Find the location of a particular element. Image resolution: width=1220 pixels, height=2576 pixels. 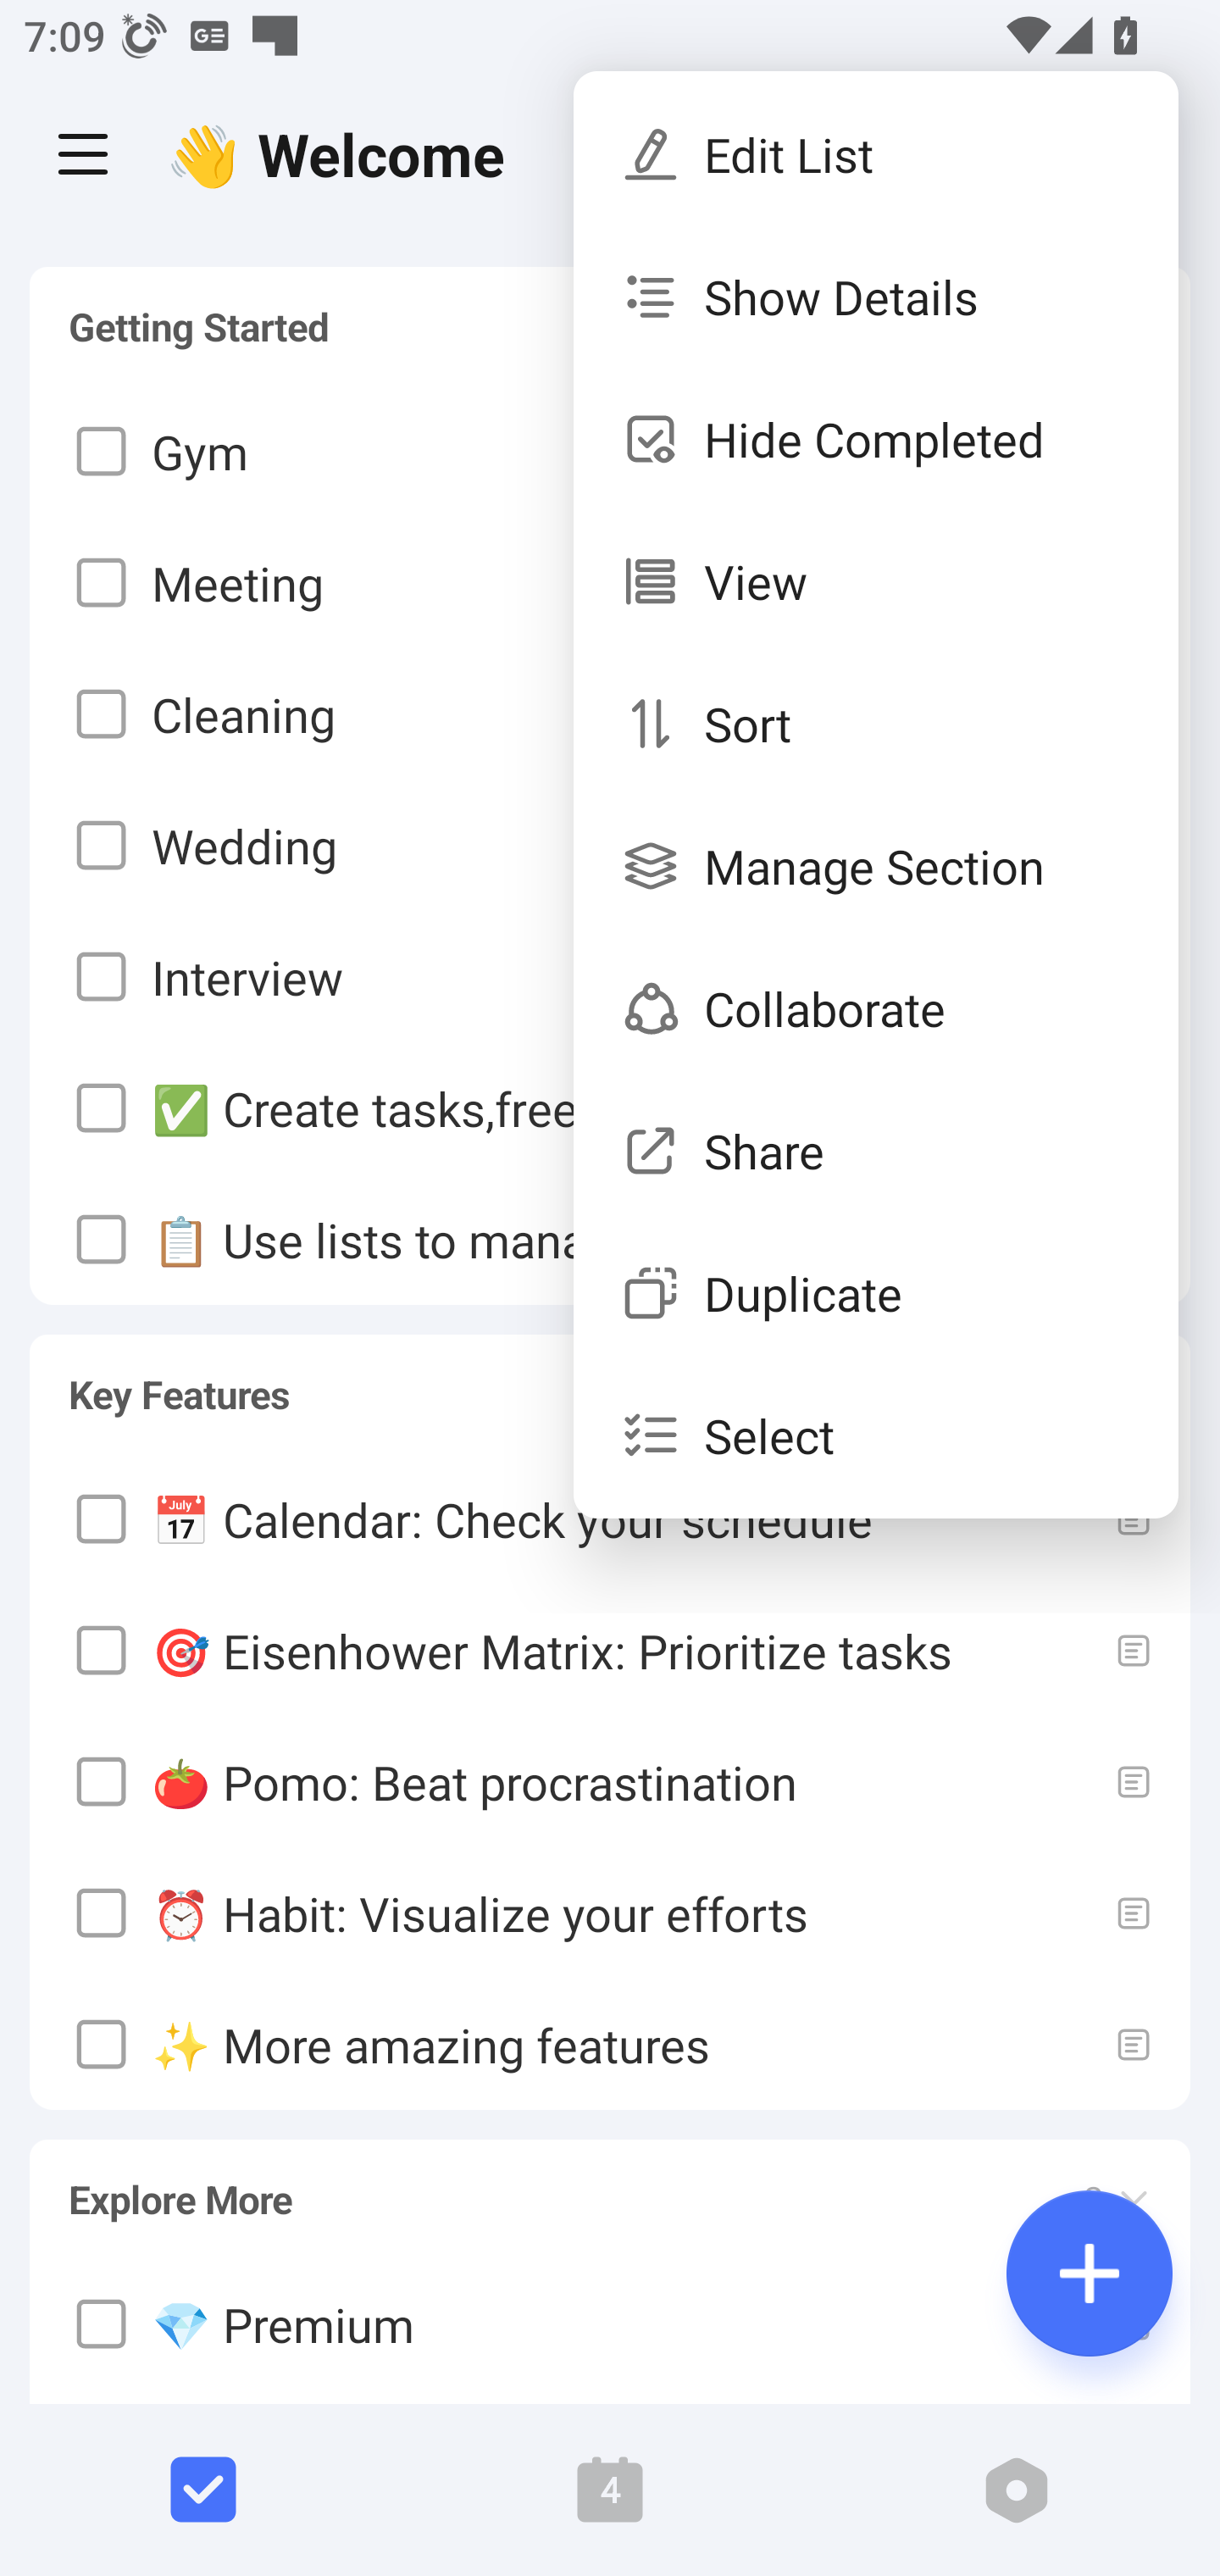

Duplicate is located at coordinates (876, 1293).